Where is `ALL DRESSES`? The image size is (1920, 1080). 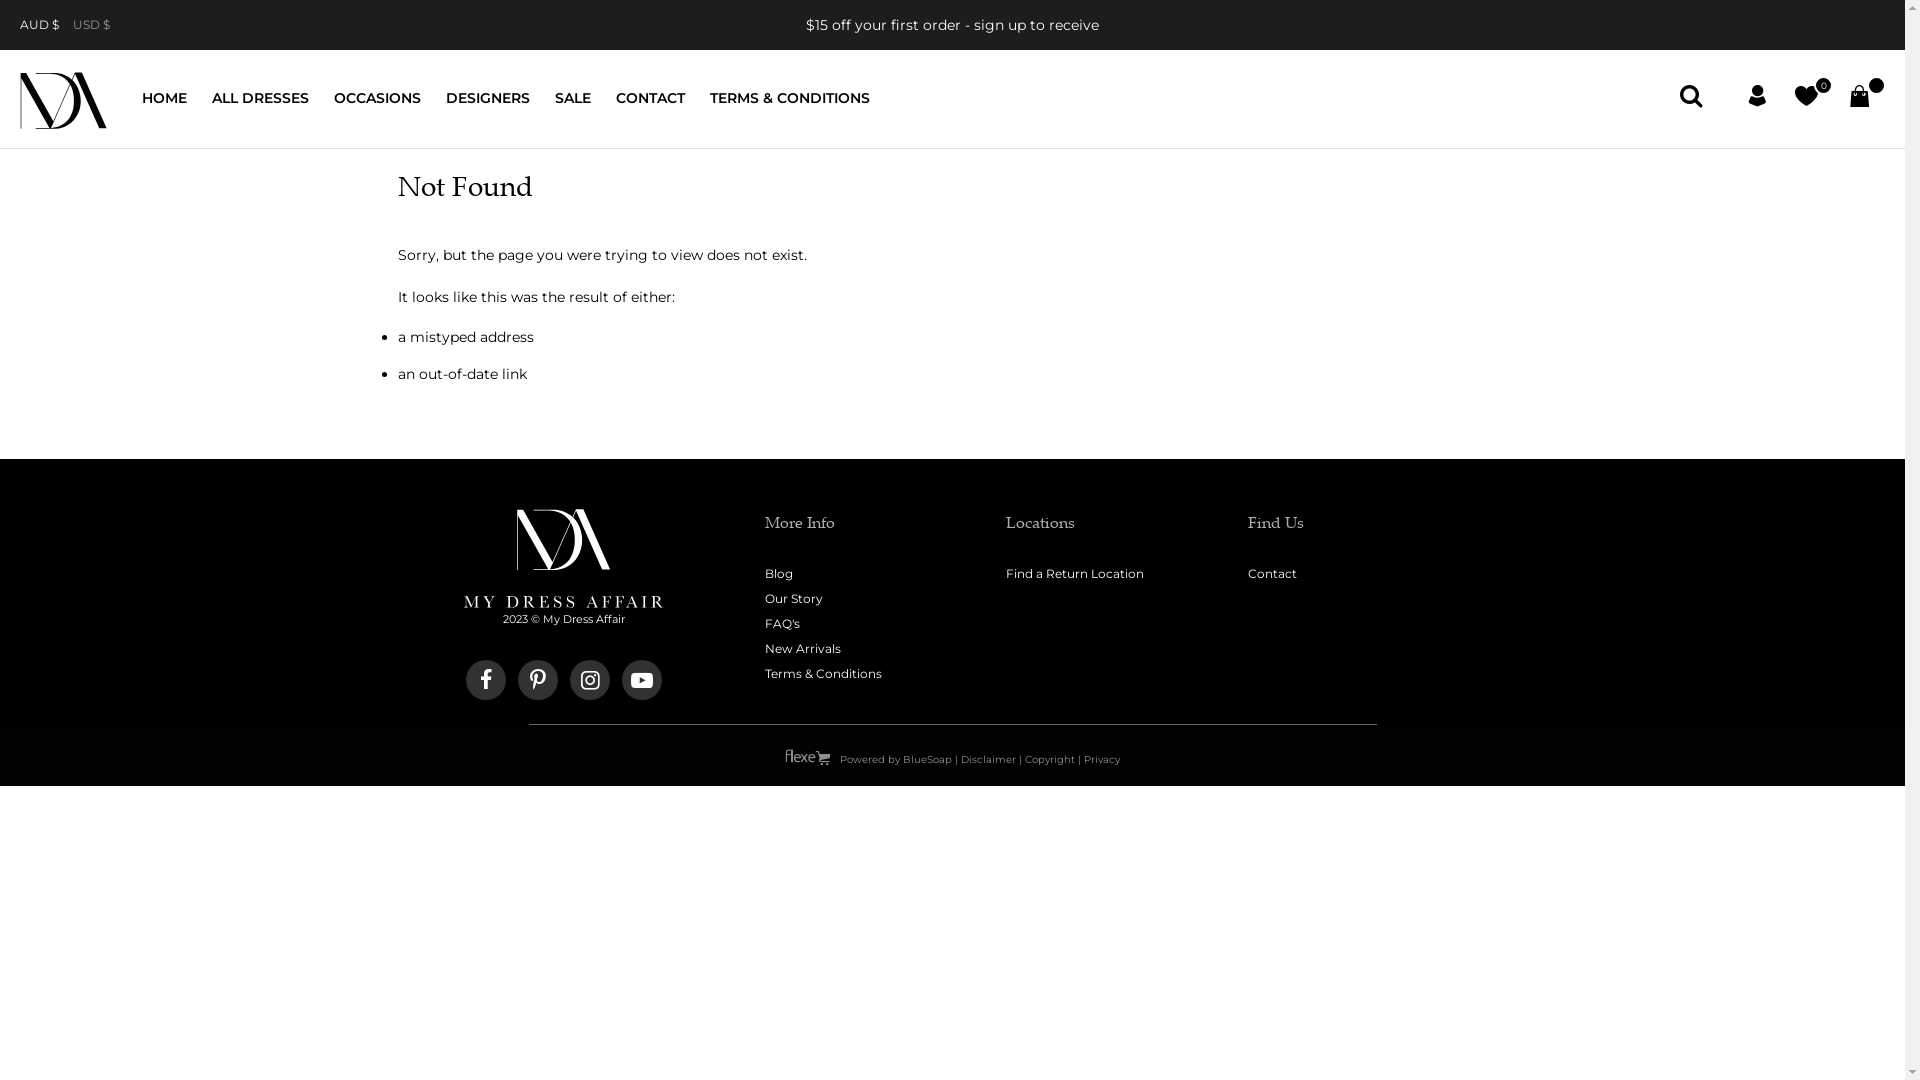
ALL DRESSES is located at coordinates (260, 98).